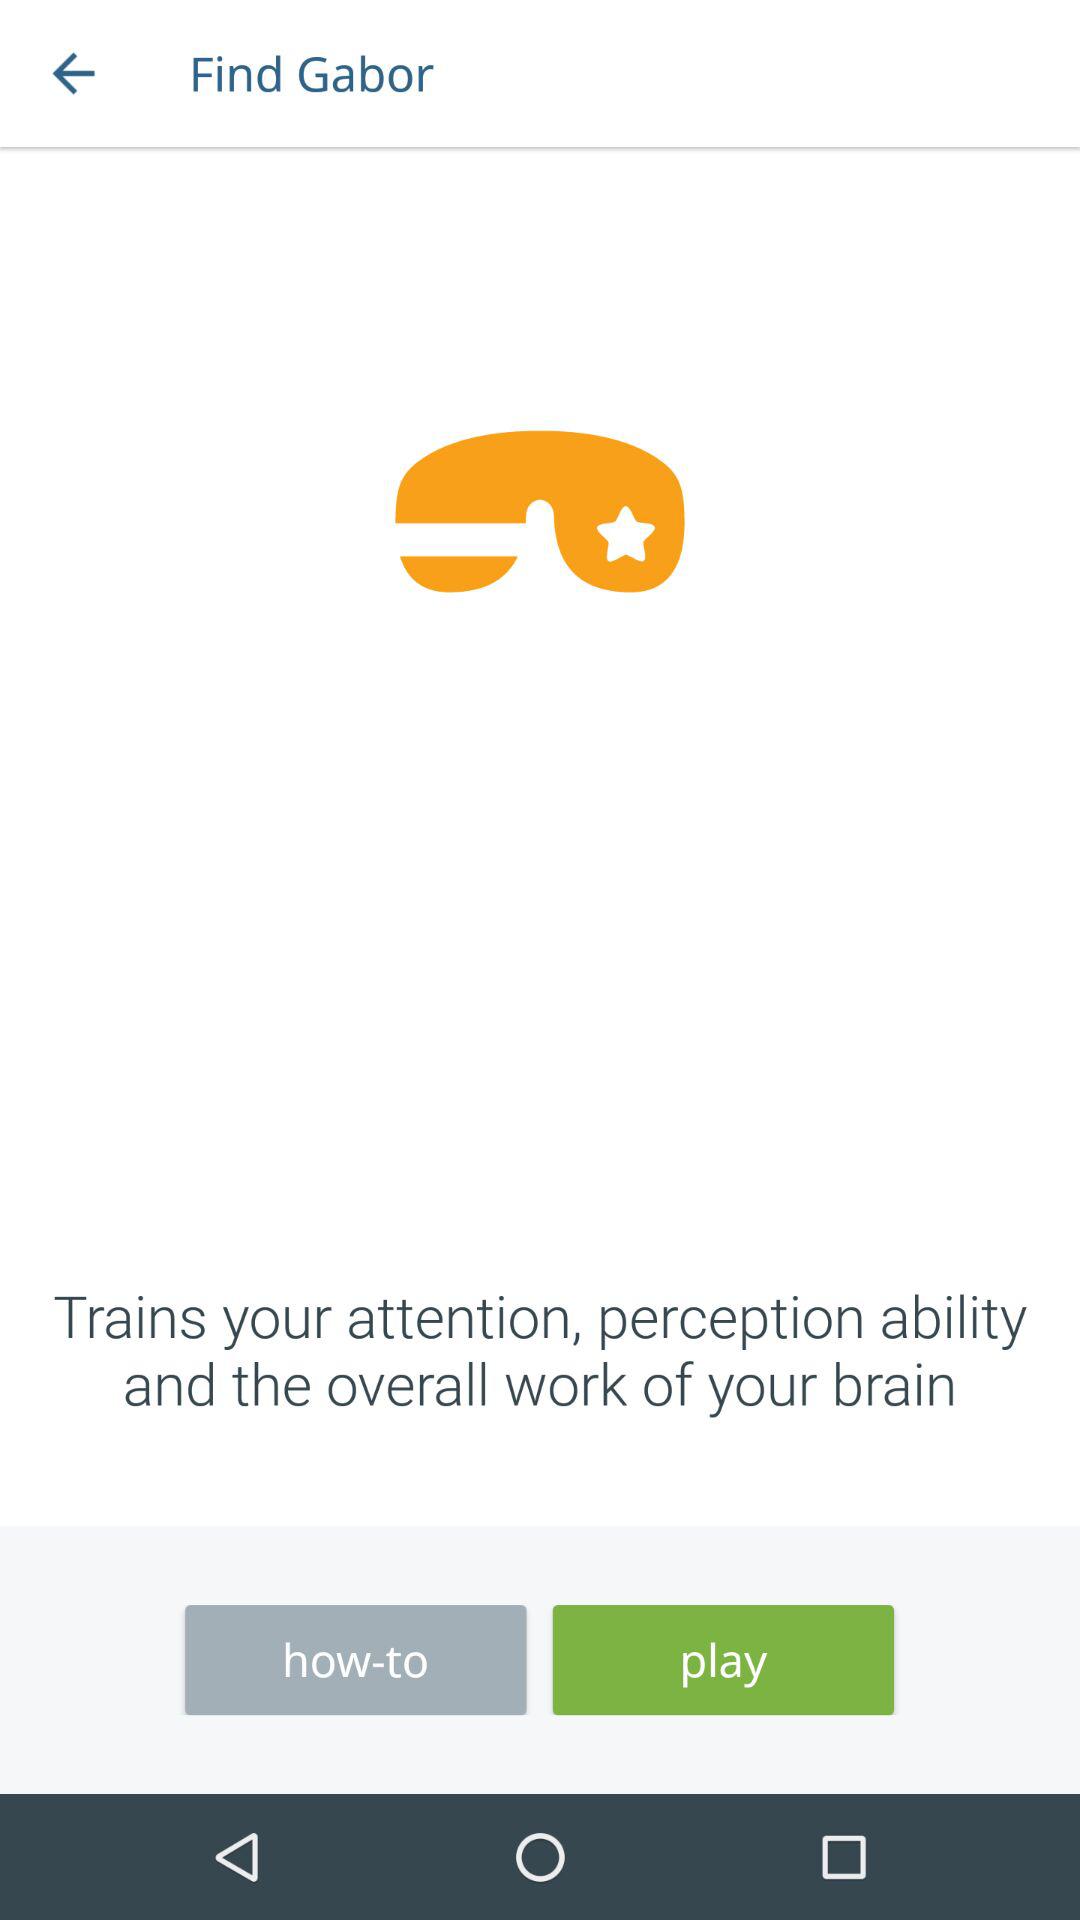 The width and height of the screenshot is (1080, 1920). Describe the element at coordinates (356, 1660) in the screenshot. I see `click the icon next to play item` at that location.